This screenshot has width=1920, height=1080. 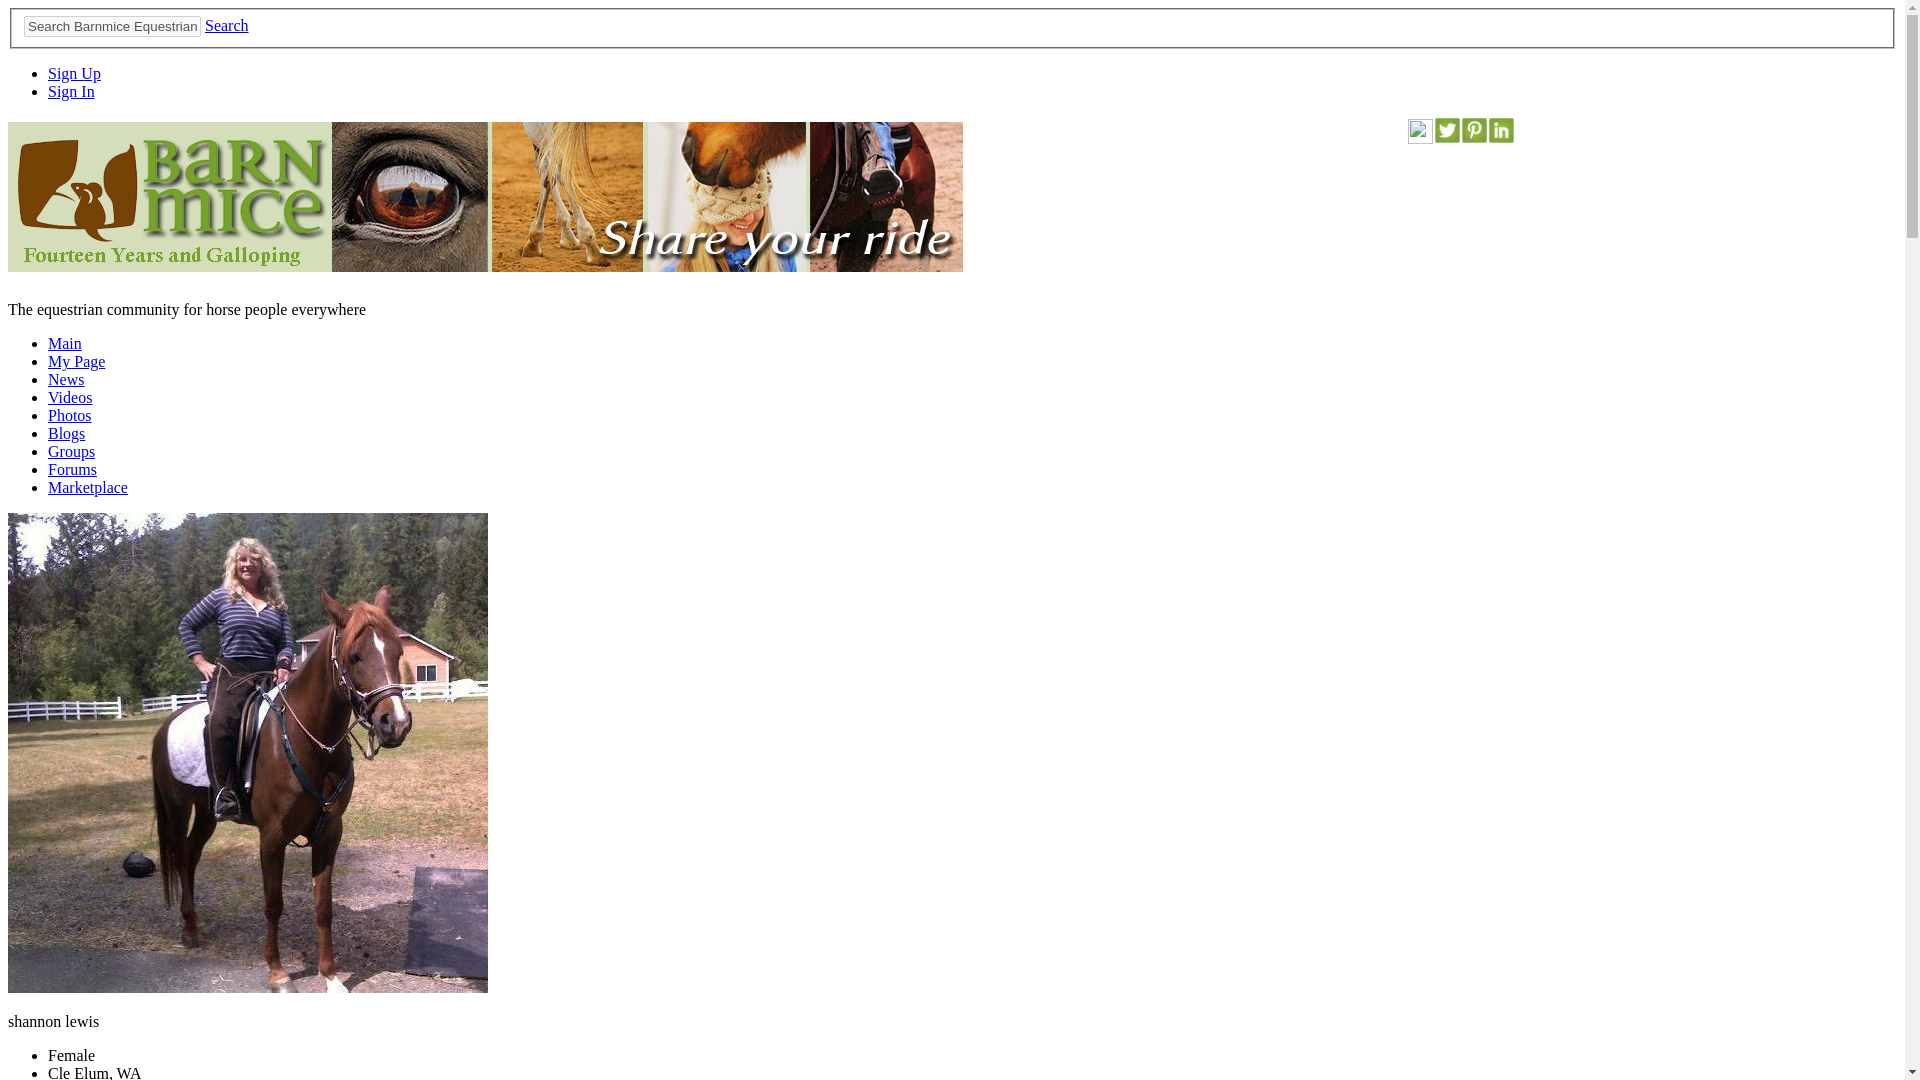 I want to click on Videos, so click(x=70, y=397).